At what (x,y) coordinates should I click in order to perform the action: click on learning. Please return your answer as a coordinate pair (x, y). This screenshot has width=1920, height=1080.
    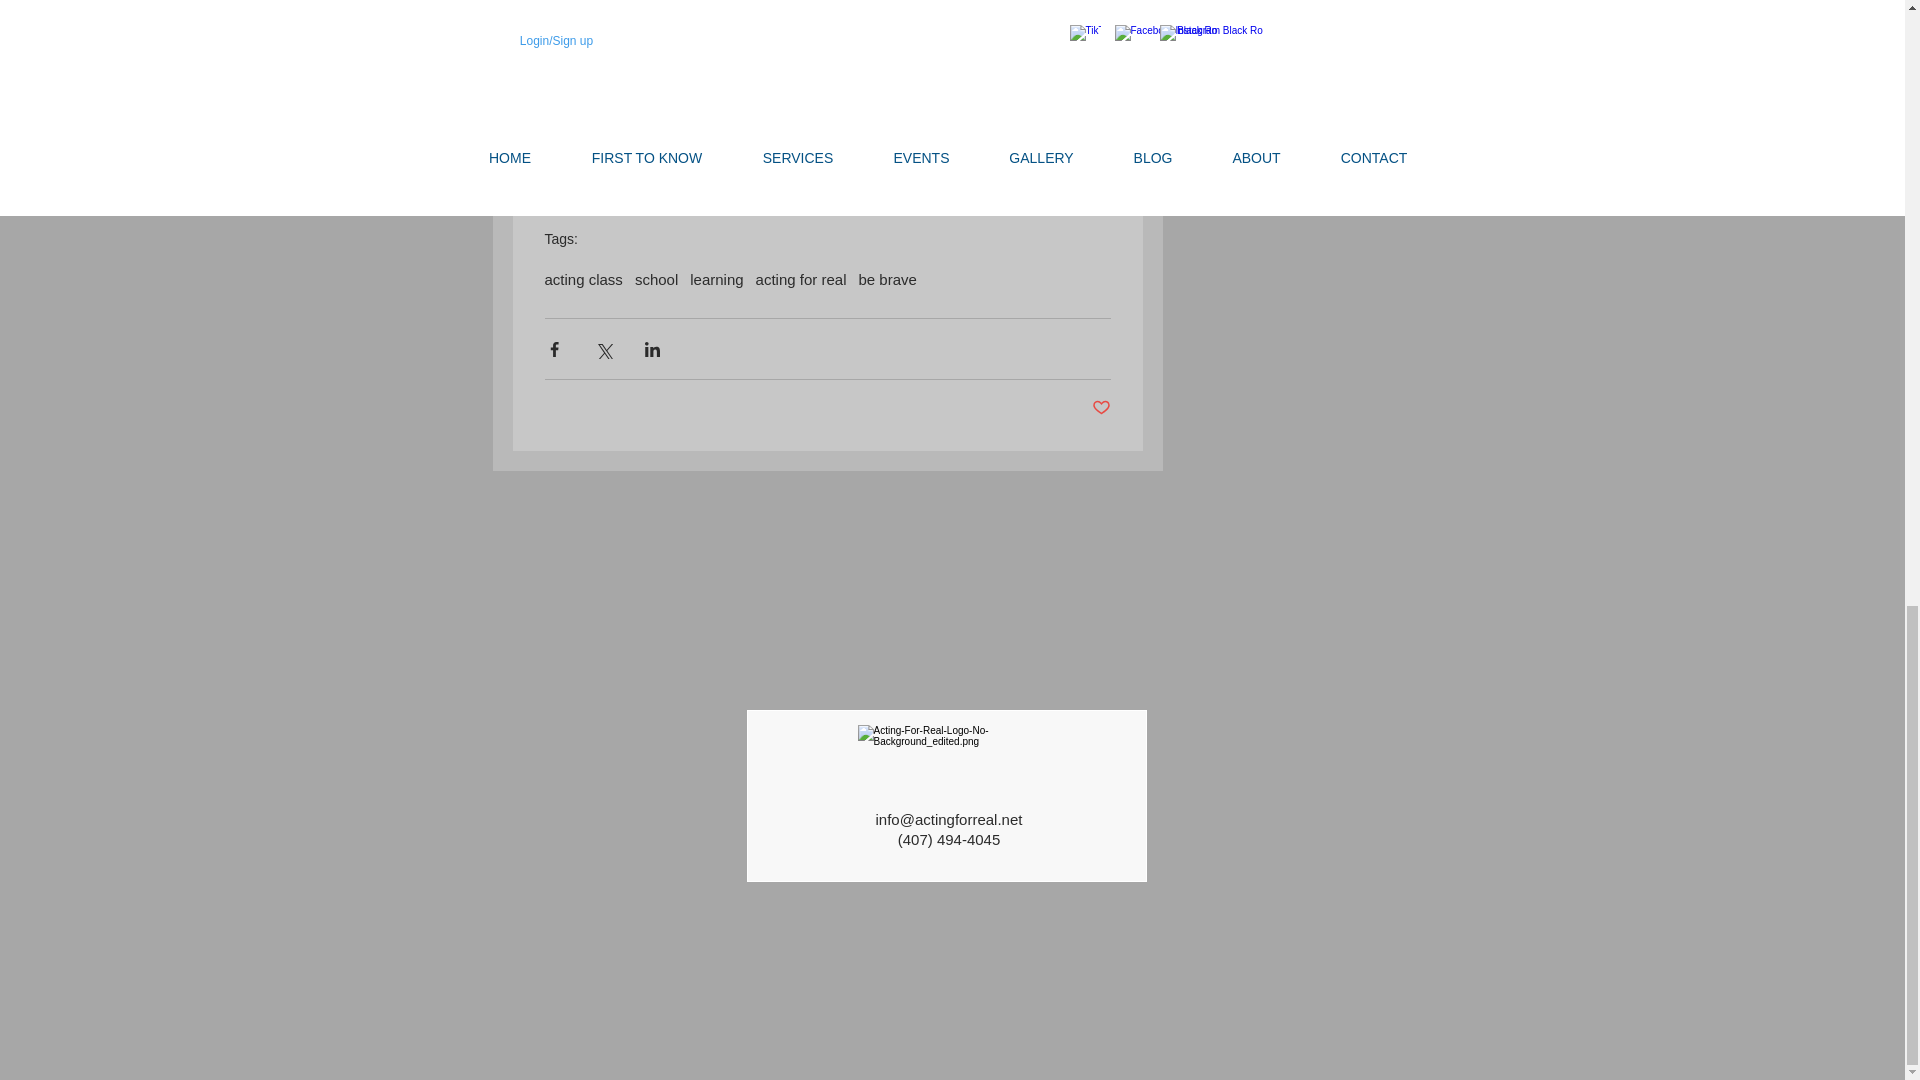
    Looking at the image, I should click on (716, 280).